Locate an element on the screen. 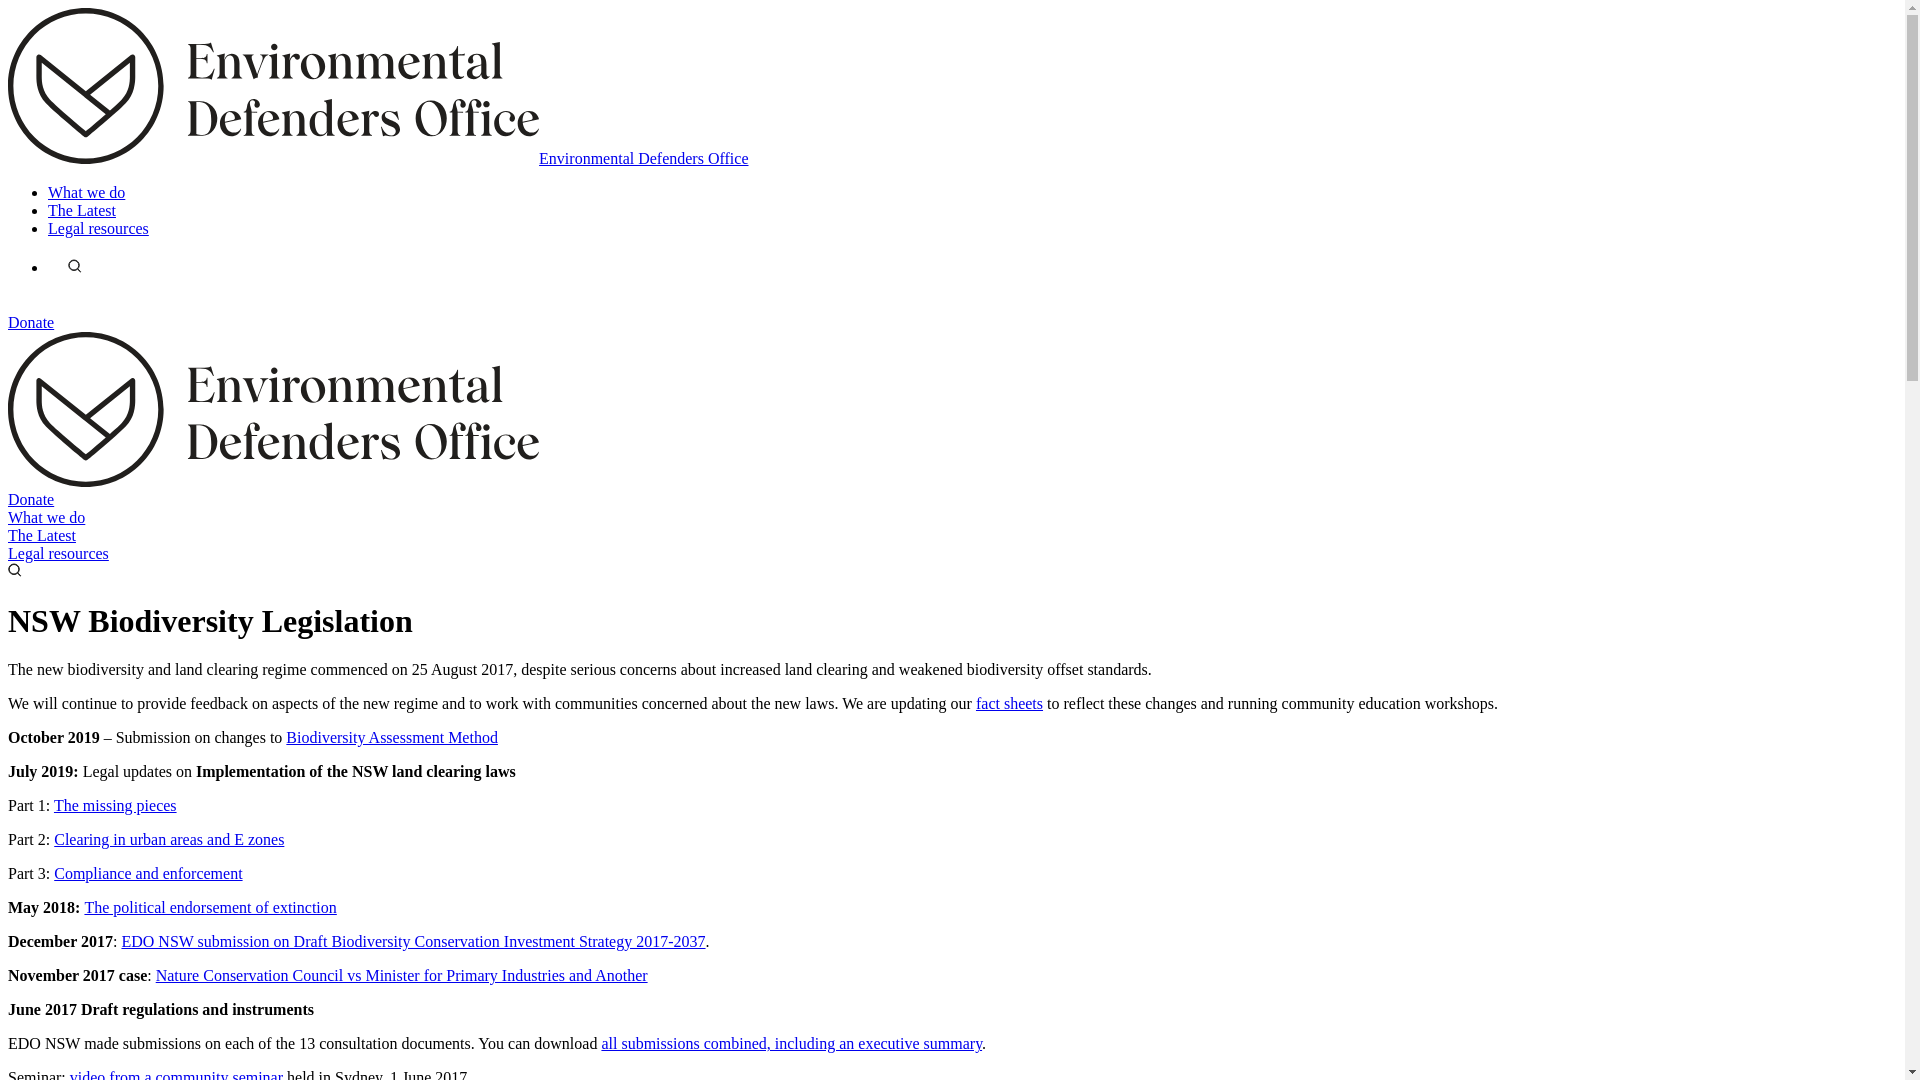  Clearing in urban areas and E zones is located at coordinates (169, 840).